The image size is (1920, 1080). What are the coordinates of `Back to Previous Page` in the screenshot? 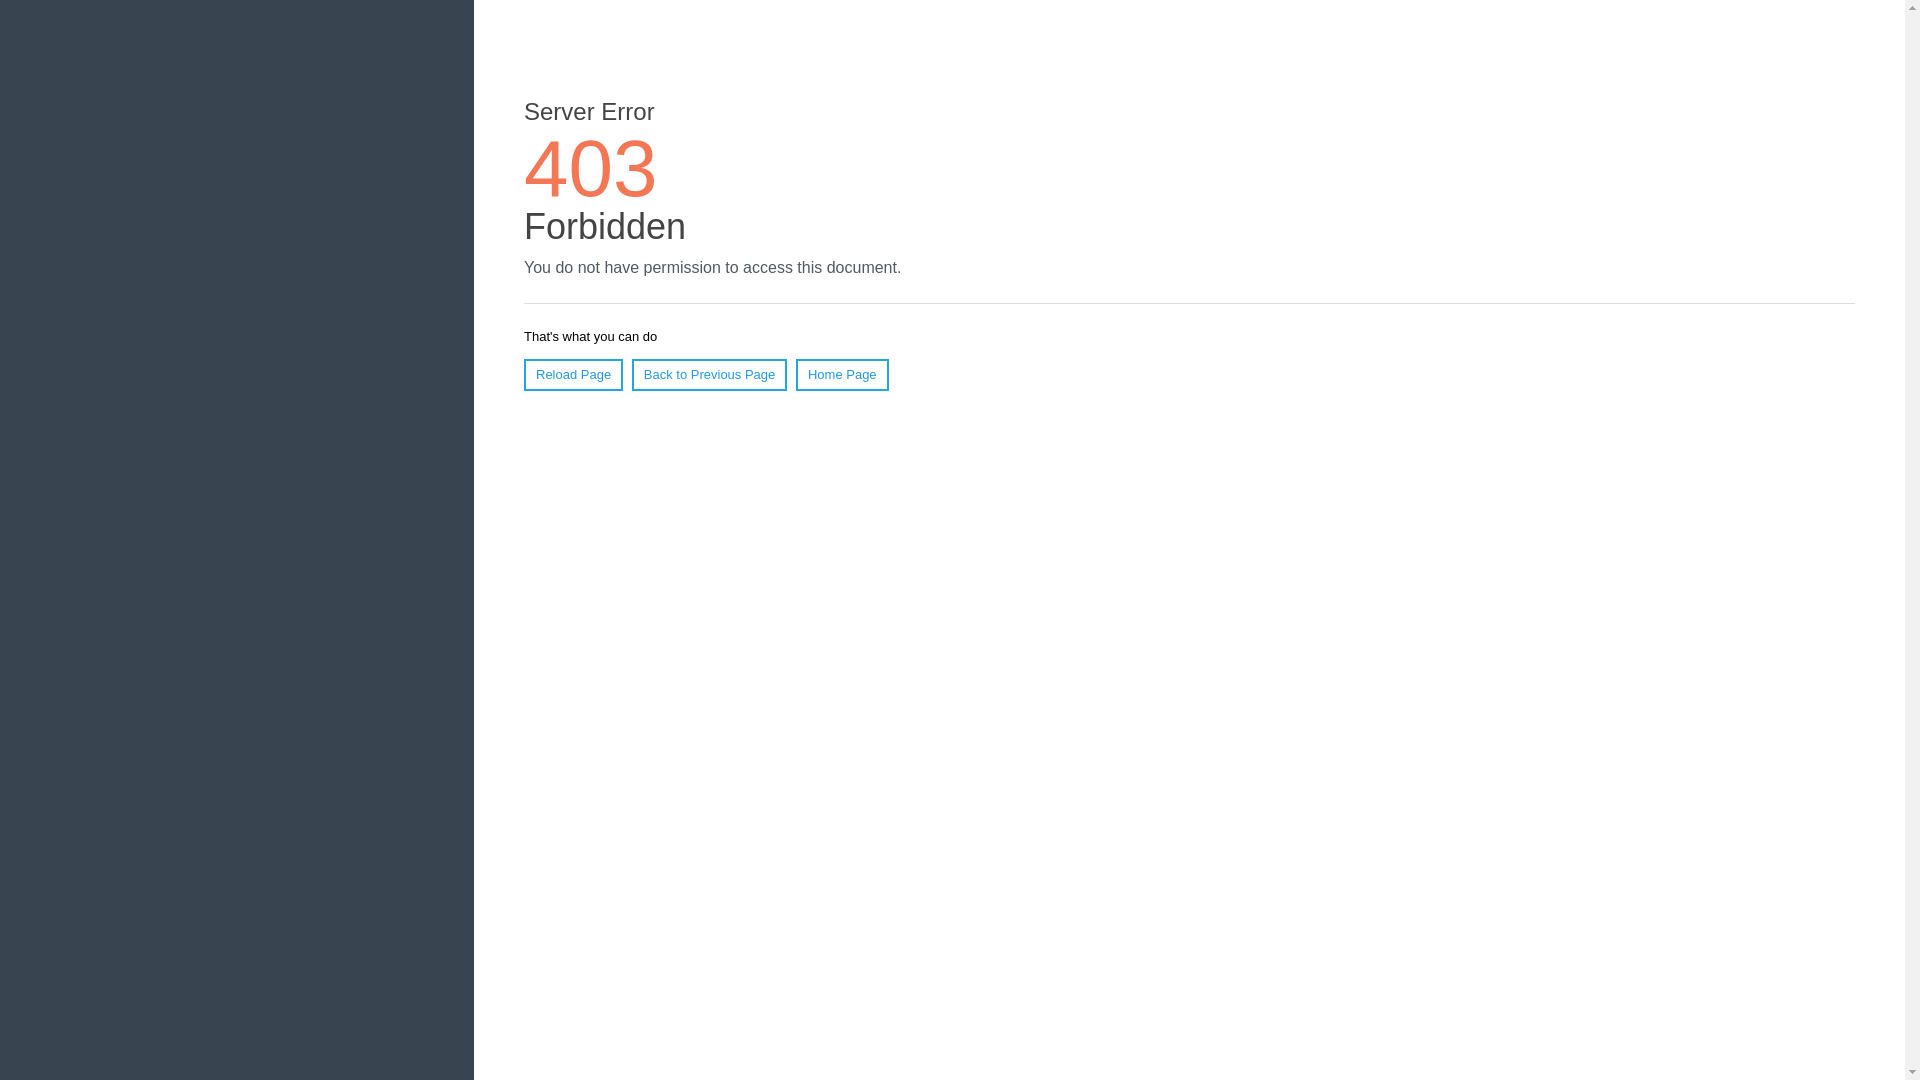 It's located at (709, 374).